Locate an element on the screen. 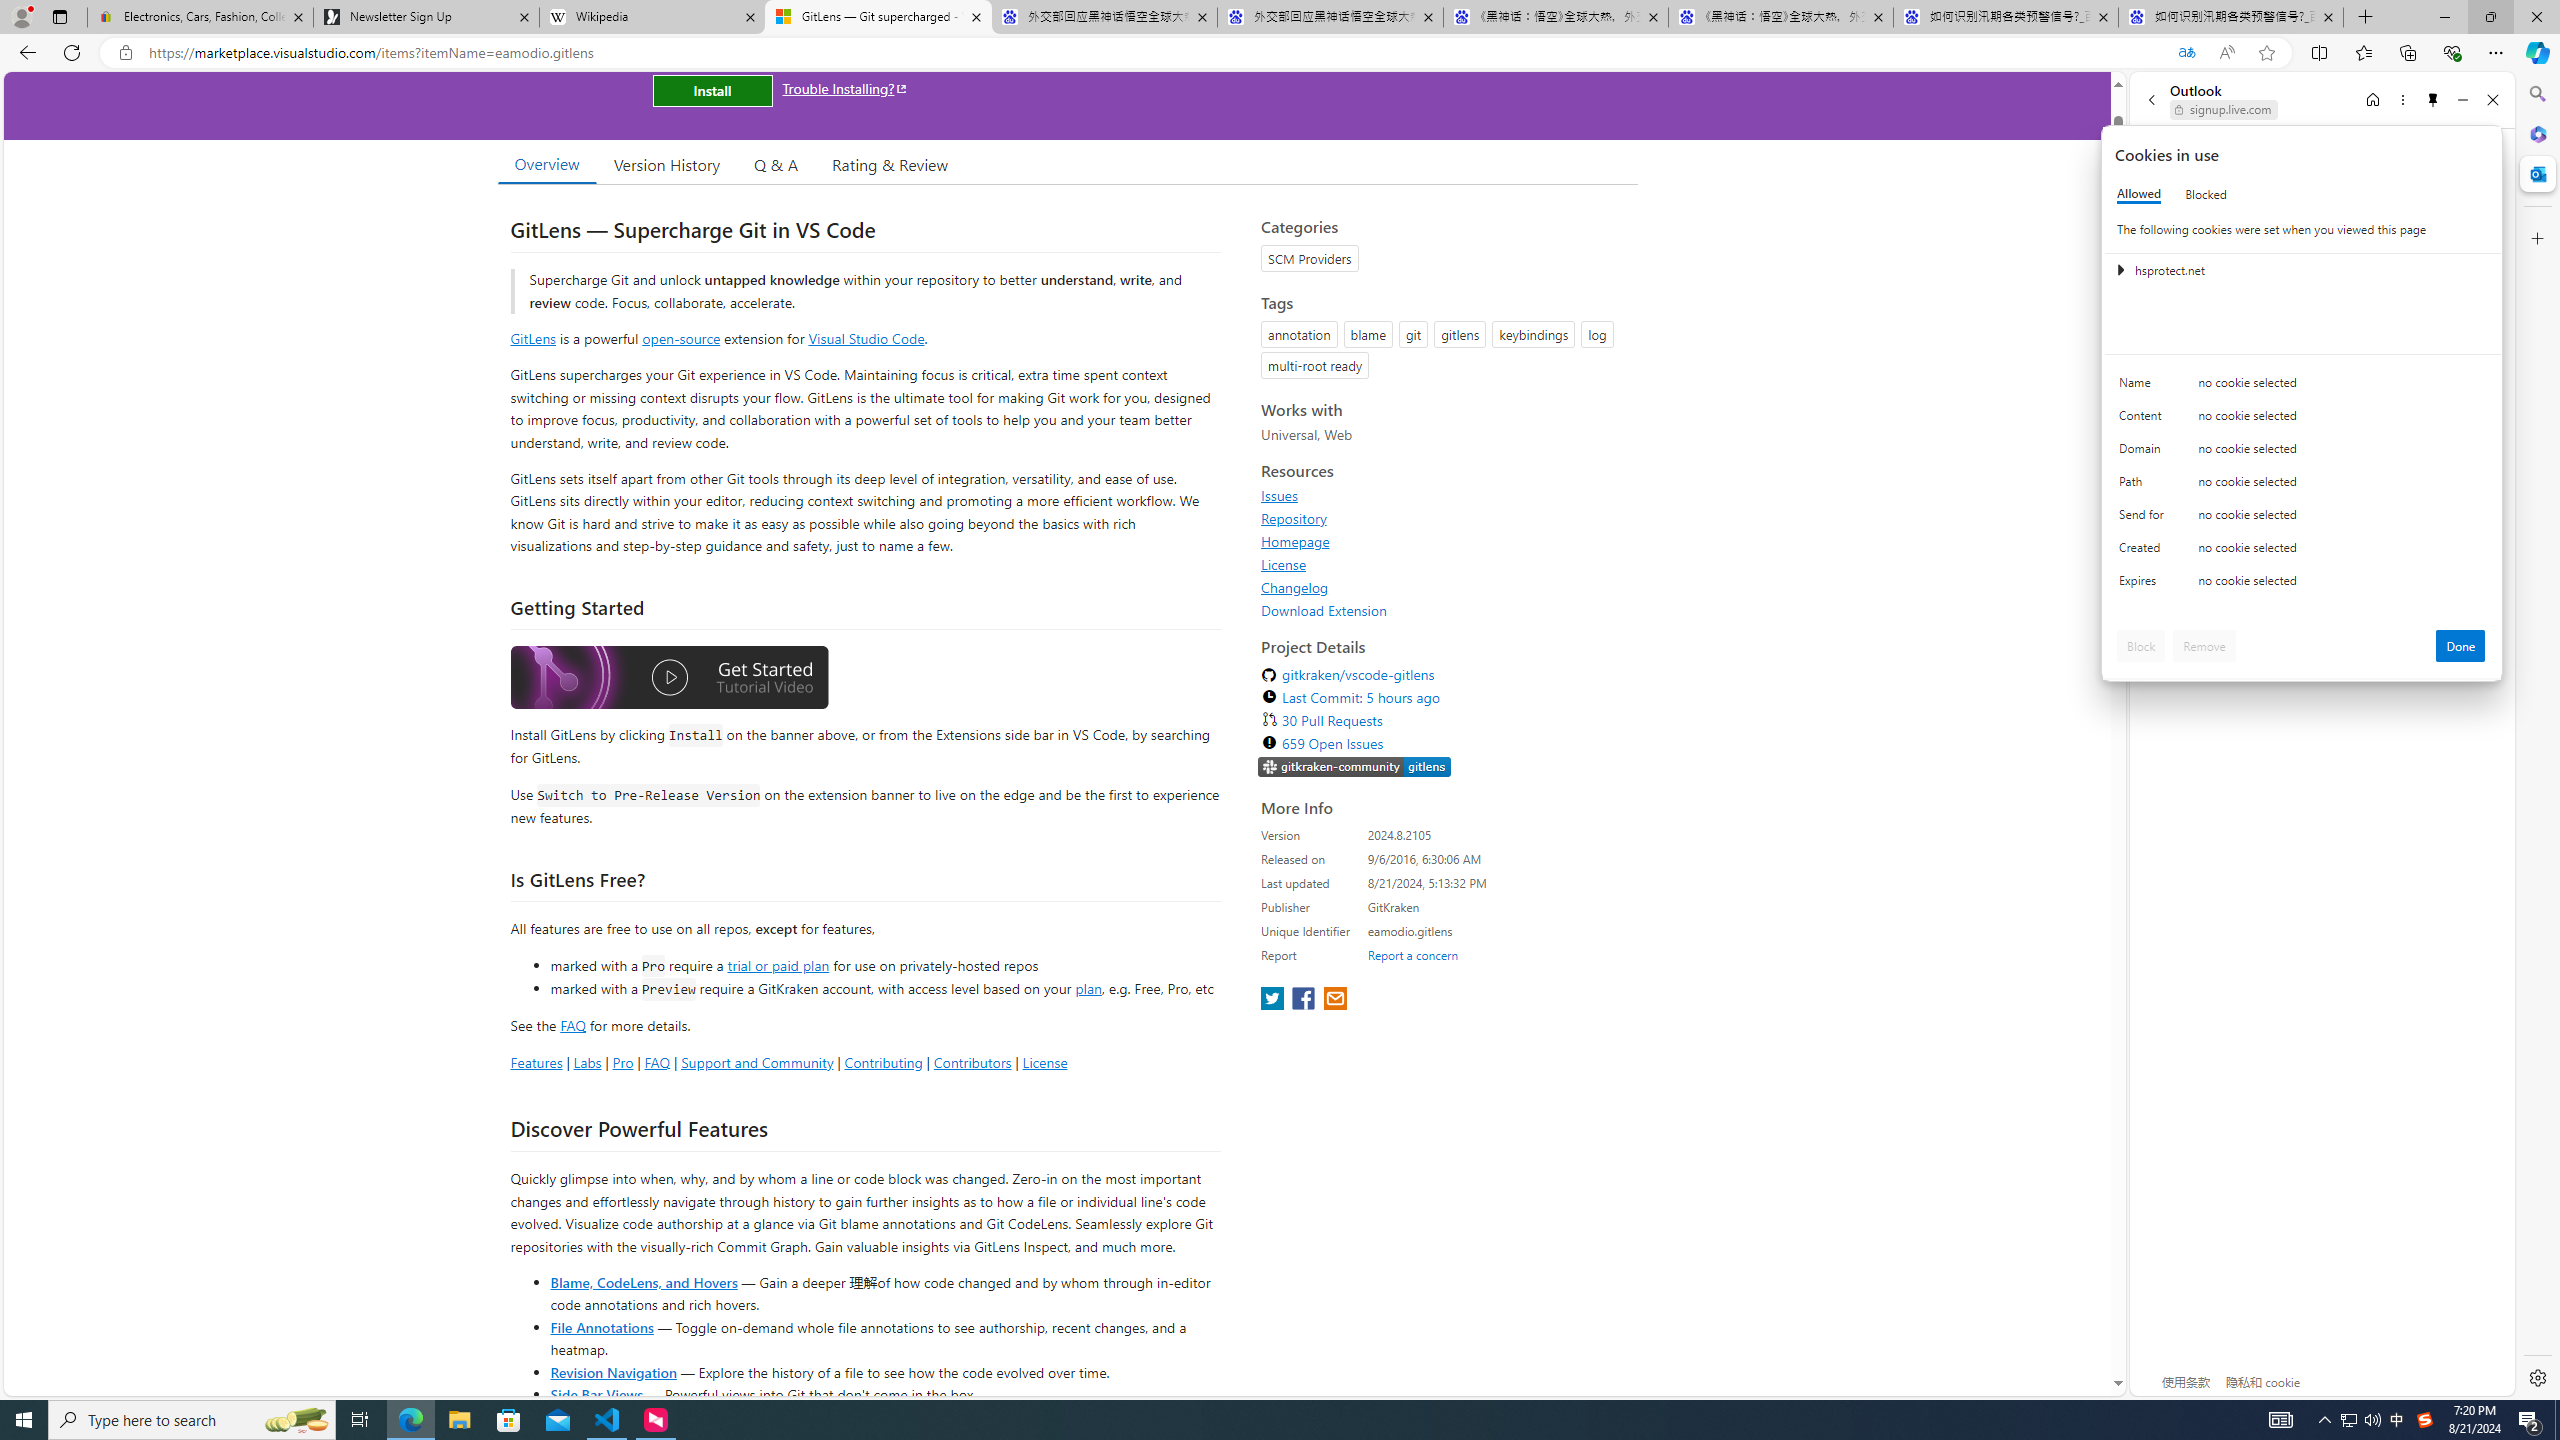  Class: c0153 c0157 is located at coordinates (2302, 584).